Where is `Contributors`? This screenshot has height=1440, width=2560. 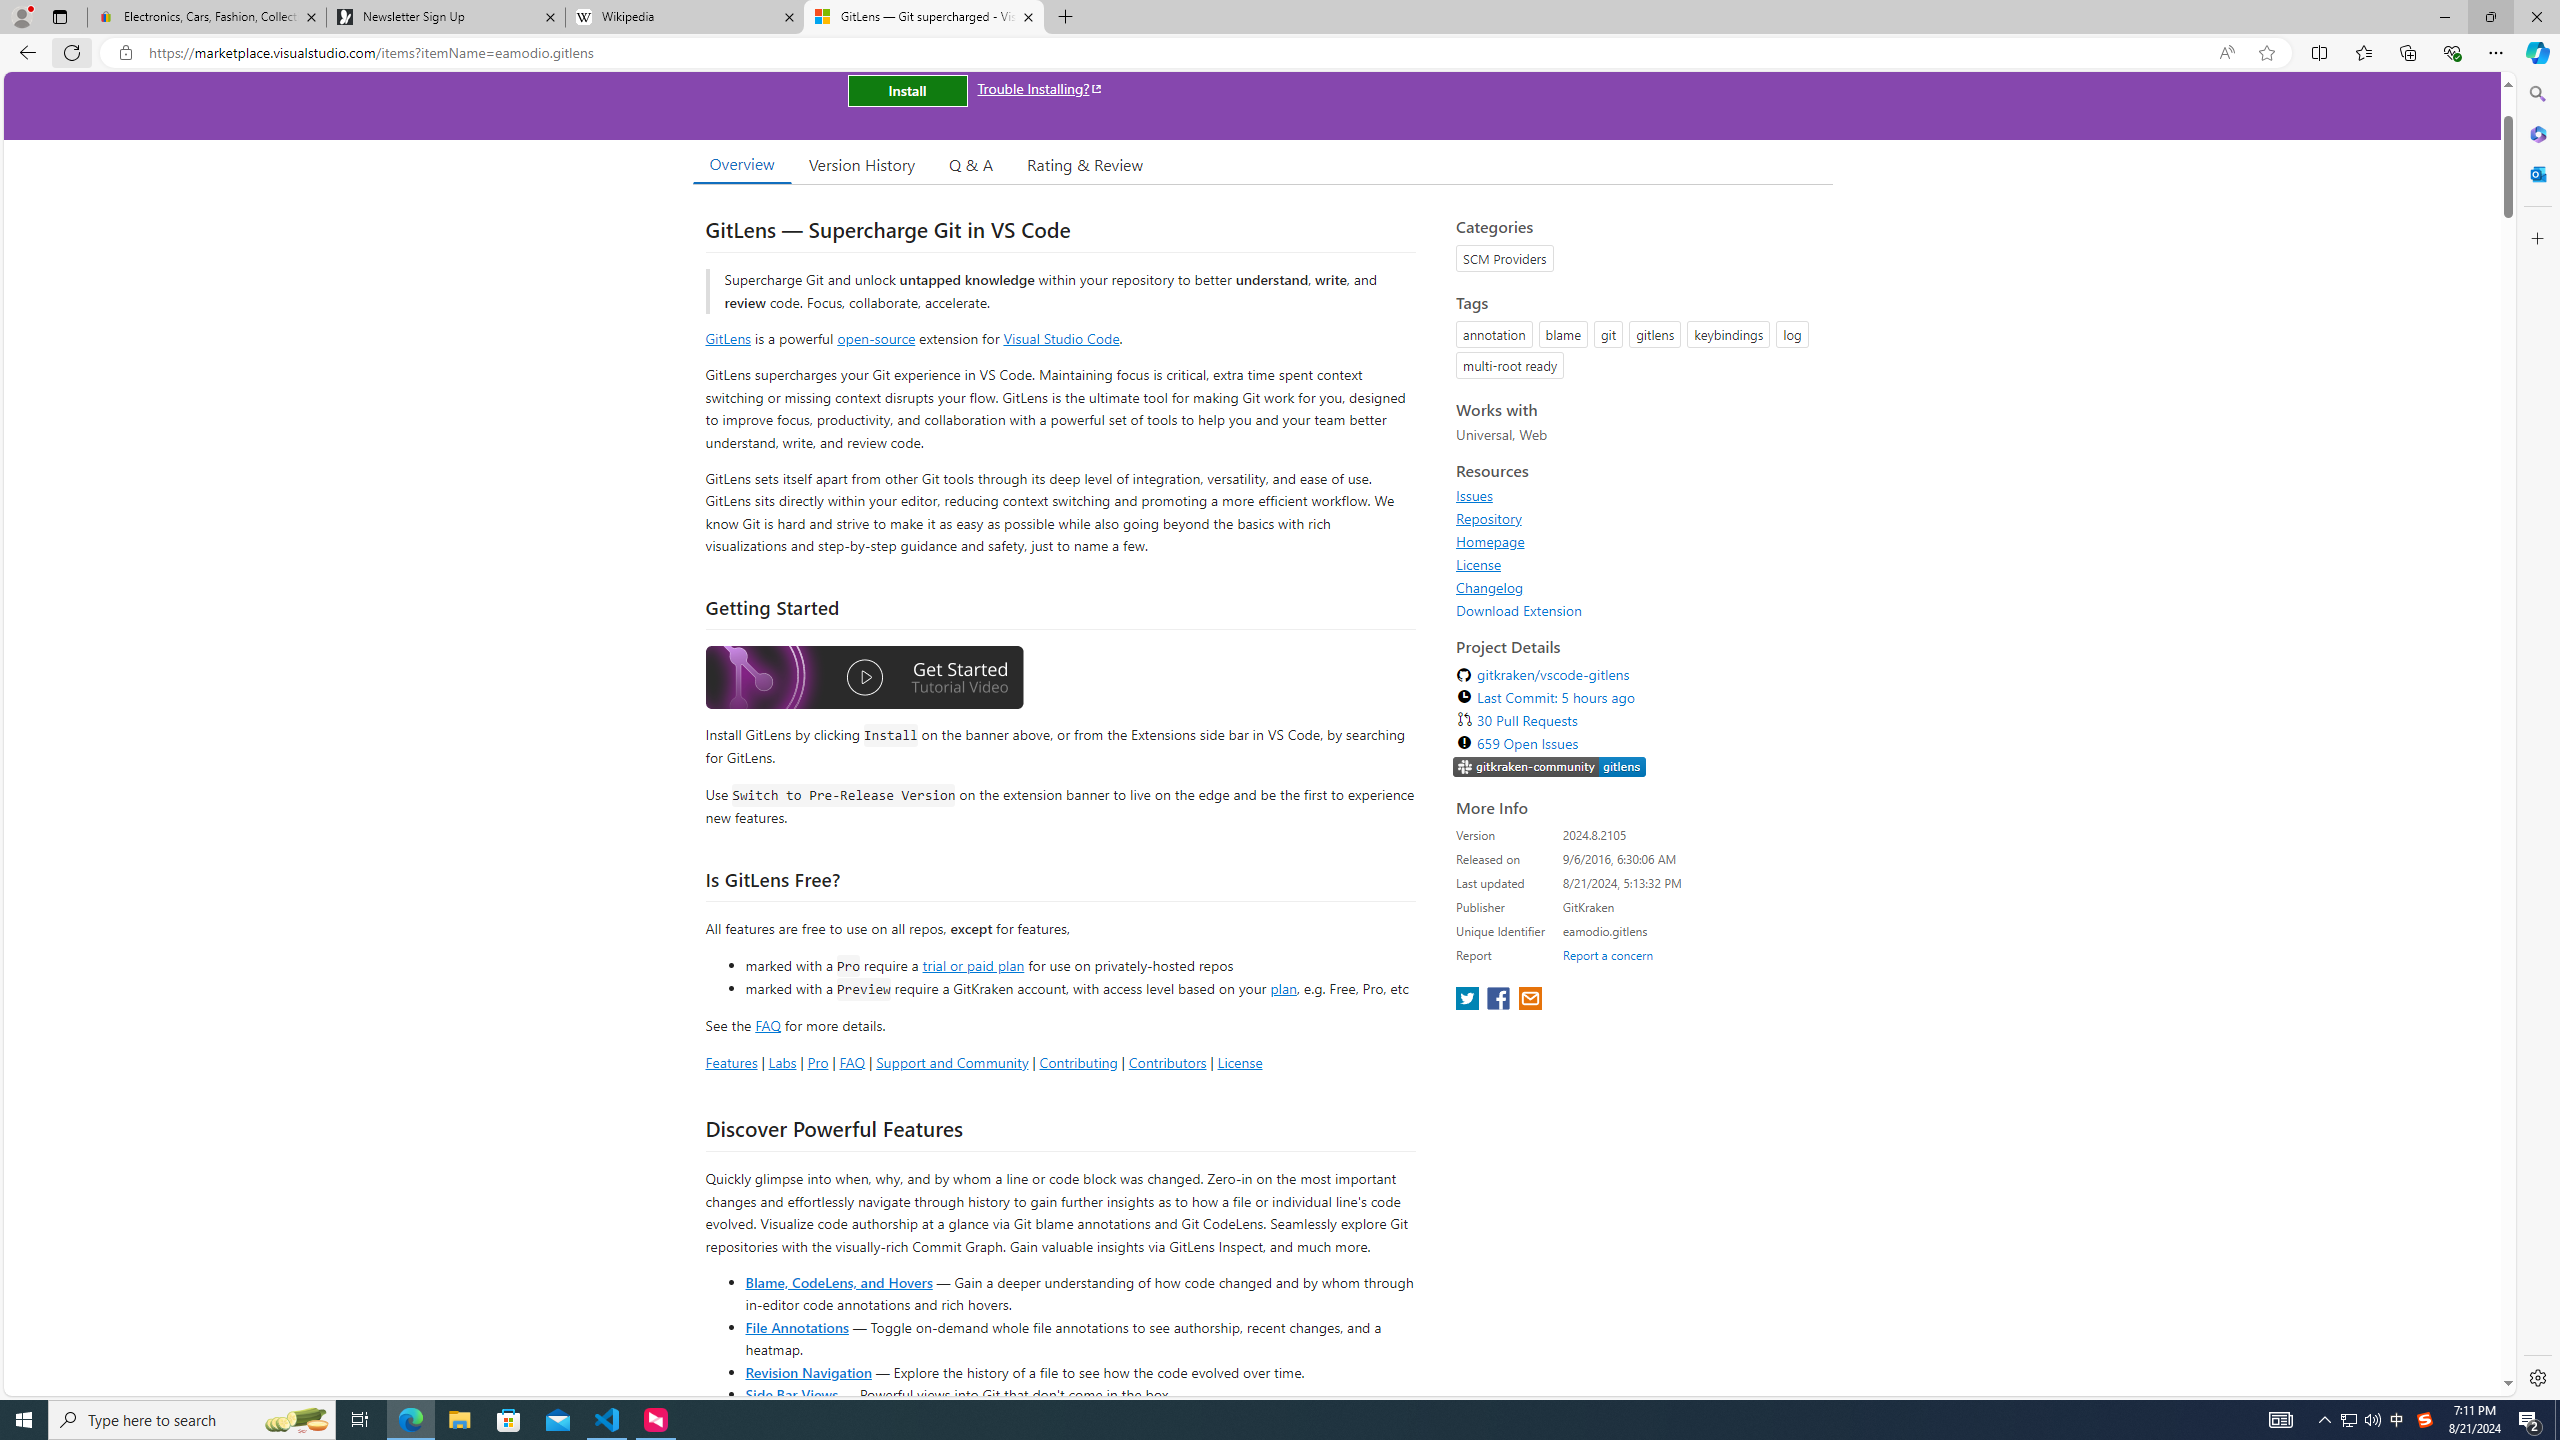 Contributors is located at coordinates (1166, 1062).